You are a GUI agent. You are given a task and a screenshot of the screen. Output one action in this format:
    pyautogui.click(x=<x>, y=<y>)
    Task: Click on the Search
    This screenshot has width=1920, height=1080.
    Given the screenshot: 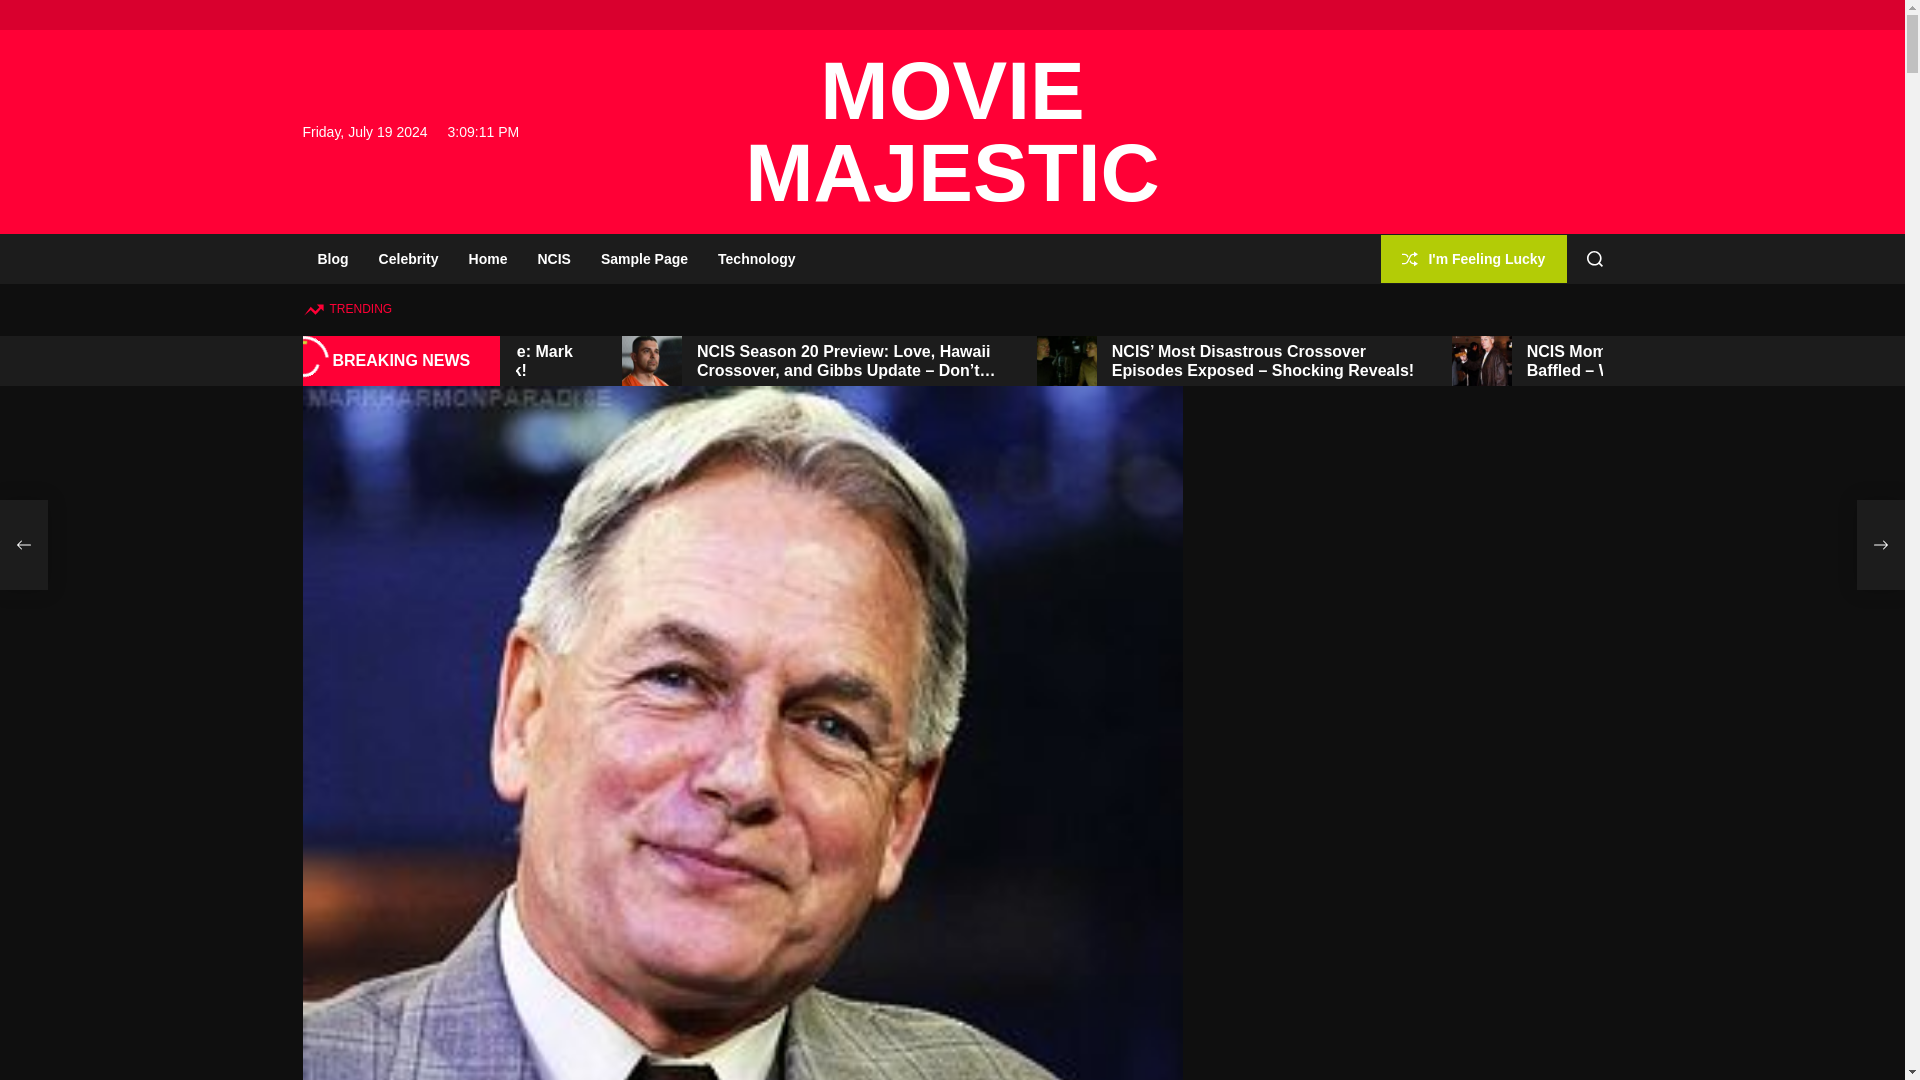 What is the action you would take?
    pyautogui.click(x=1595, y=258)
    